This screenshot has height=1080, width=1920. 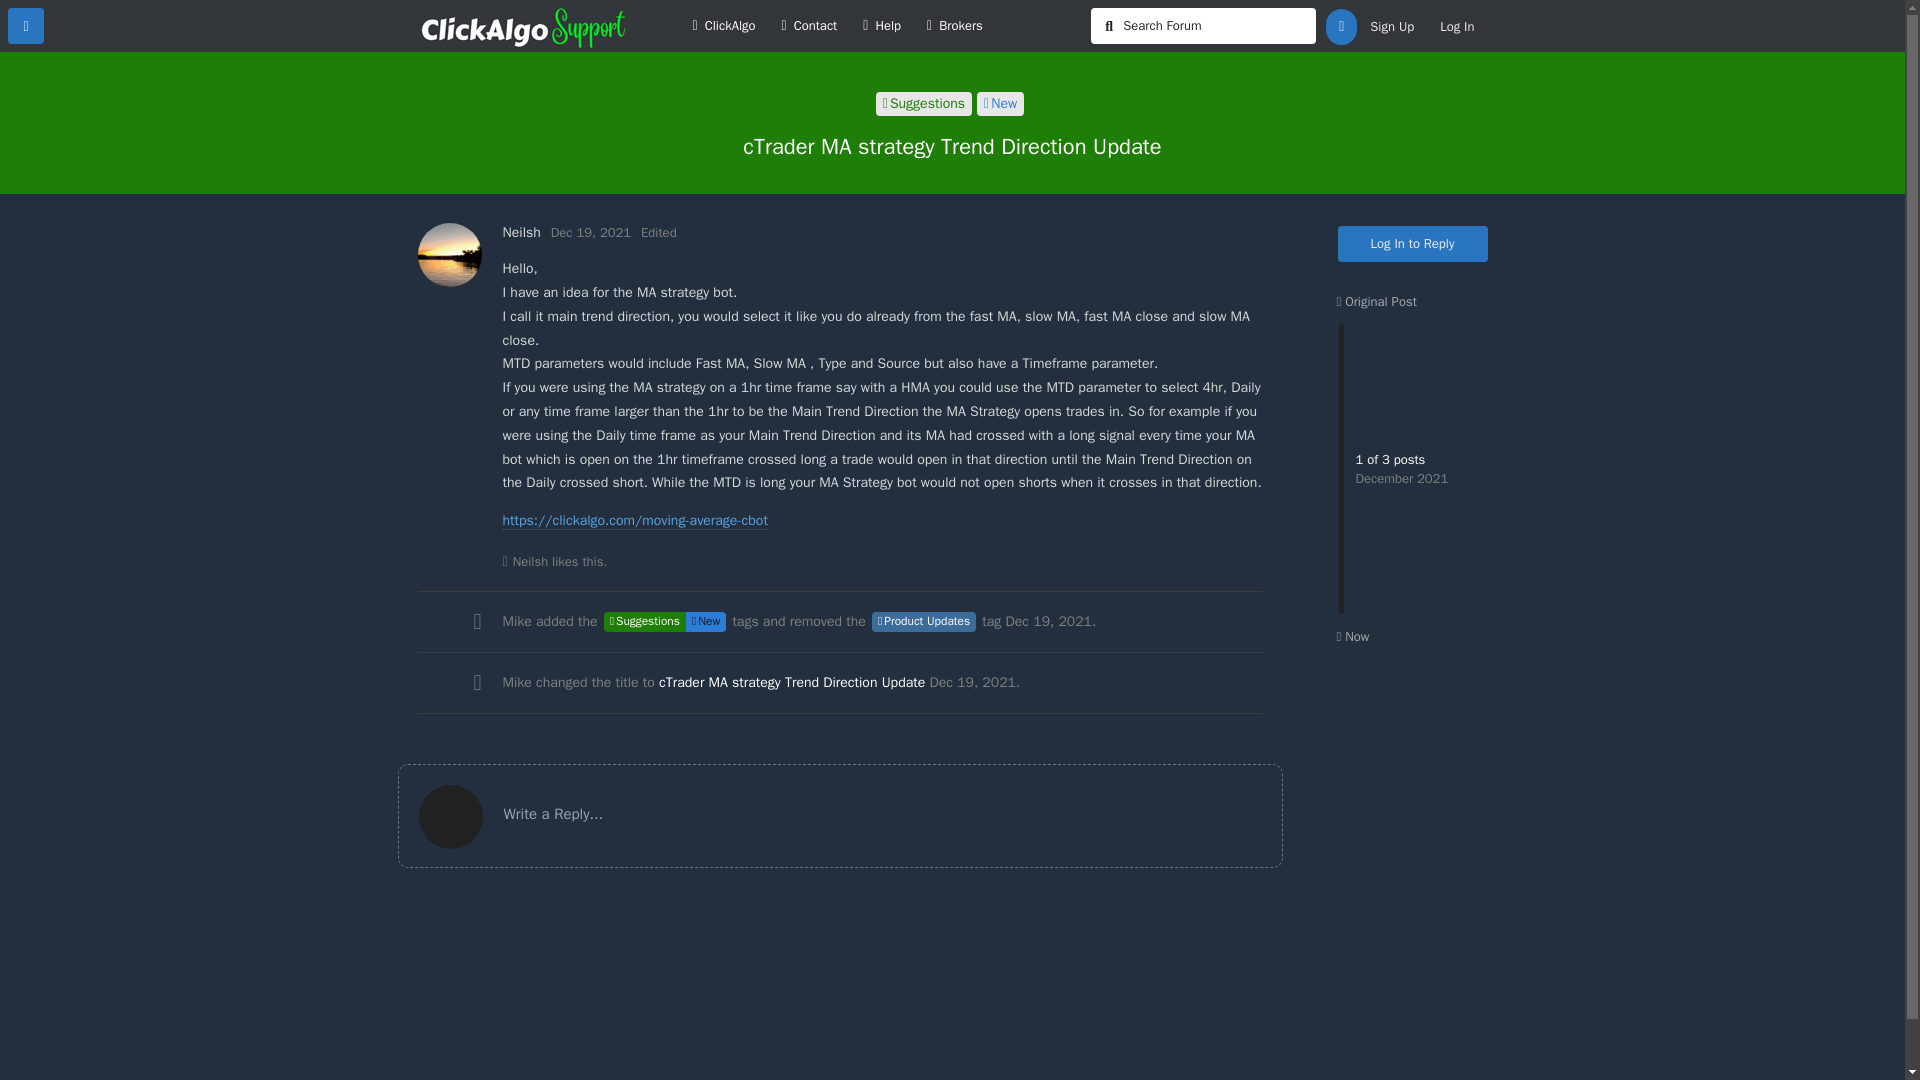 What do you see at coordinates (1413, 244) in the screenshot?
I see `Log In to Reply` at bounding box center [1413, 244].